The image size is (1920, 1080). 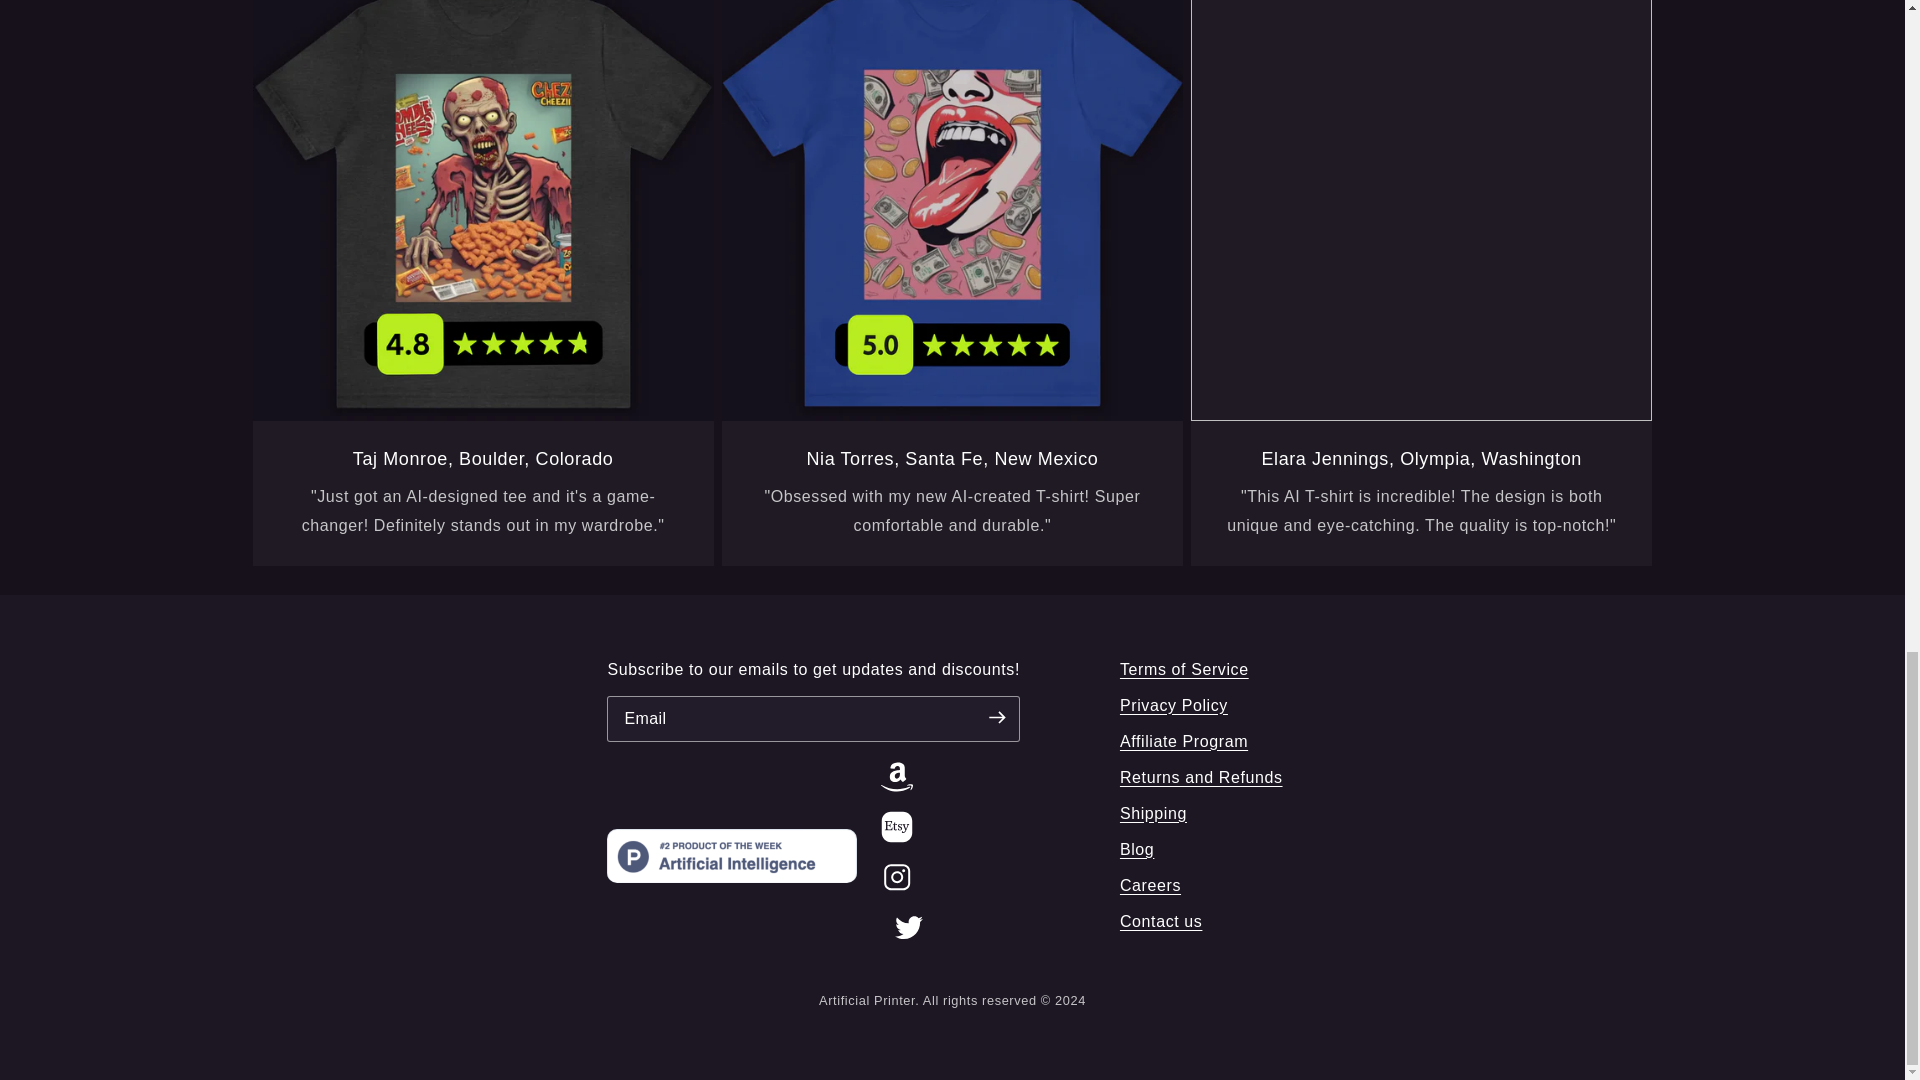 I want to click on Affiliate Program, so click(x=1184, y=742).